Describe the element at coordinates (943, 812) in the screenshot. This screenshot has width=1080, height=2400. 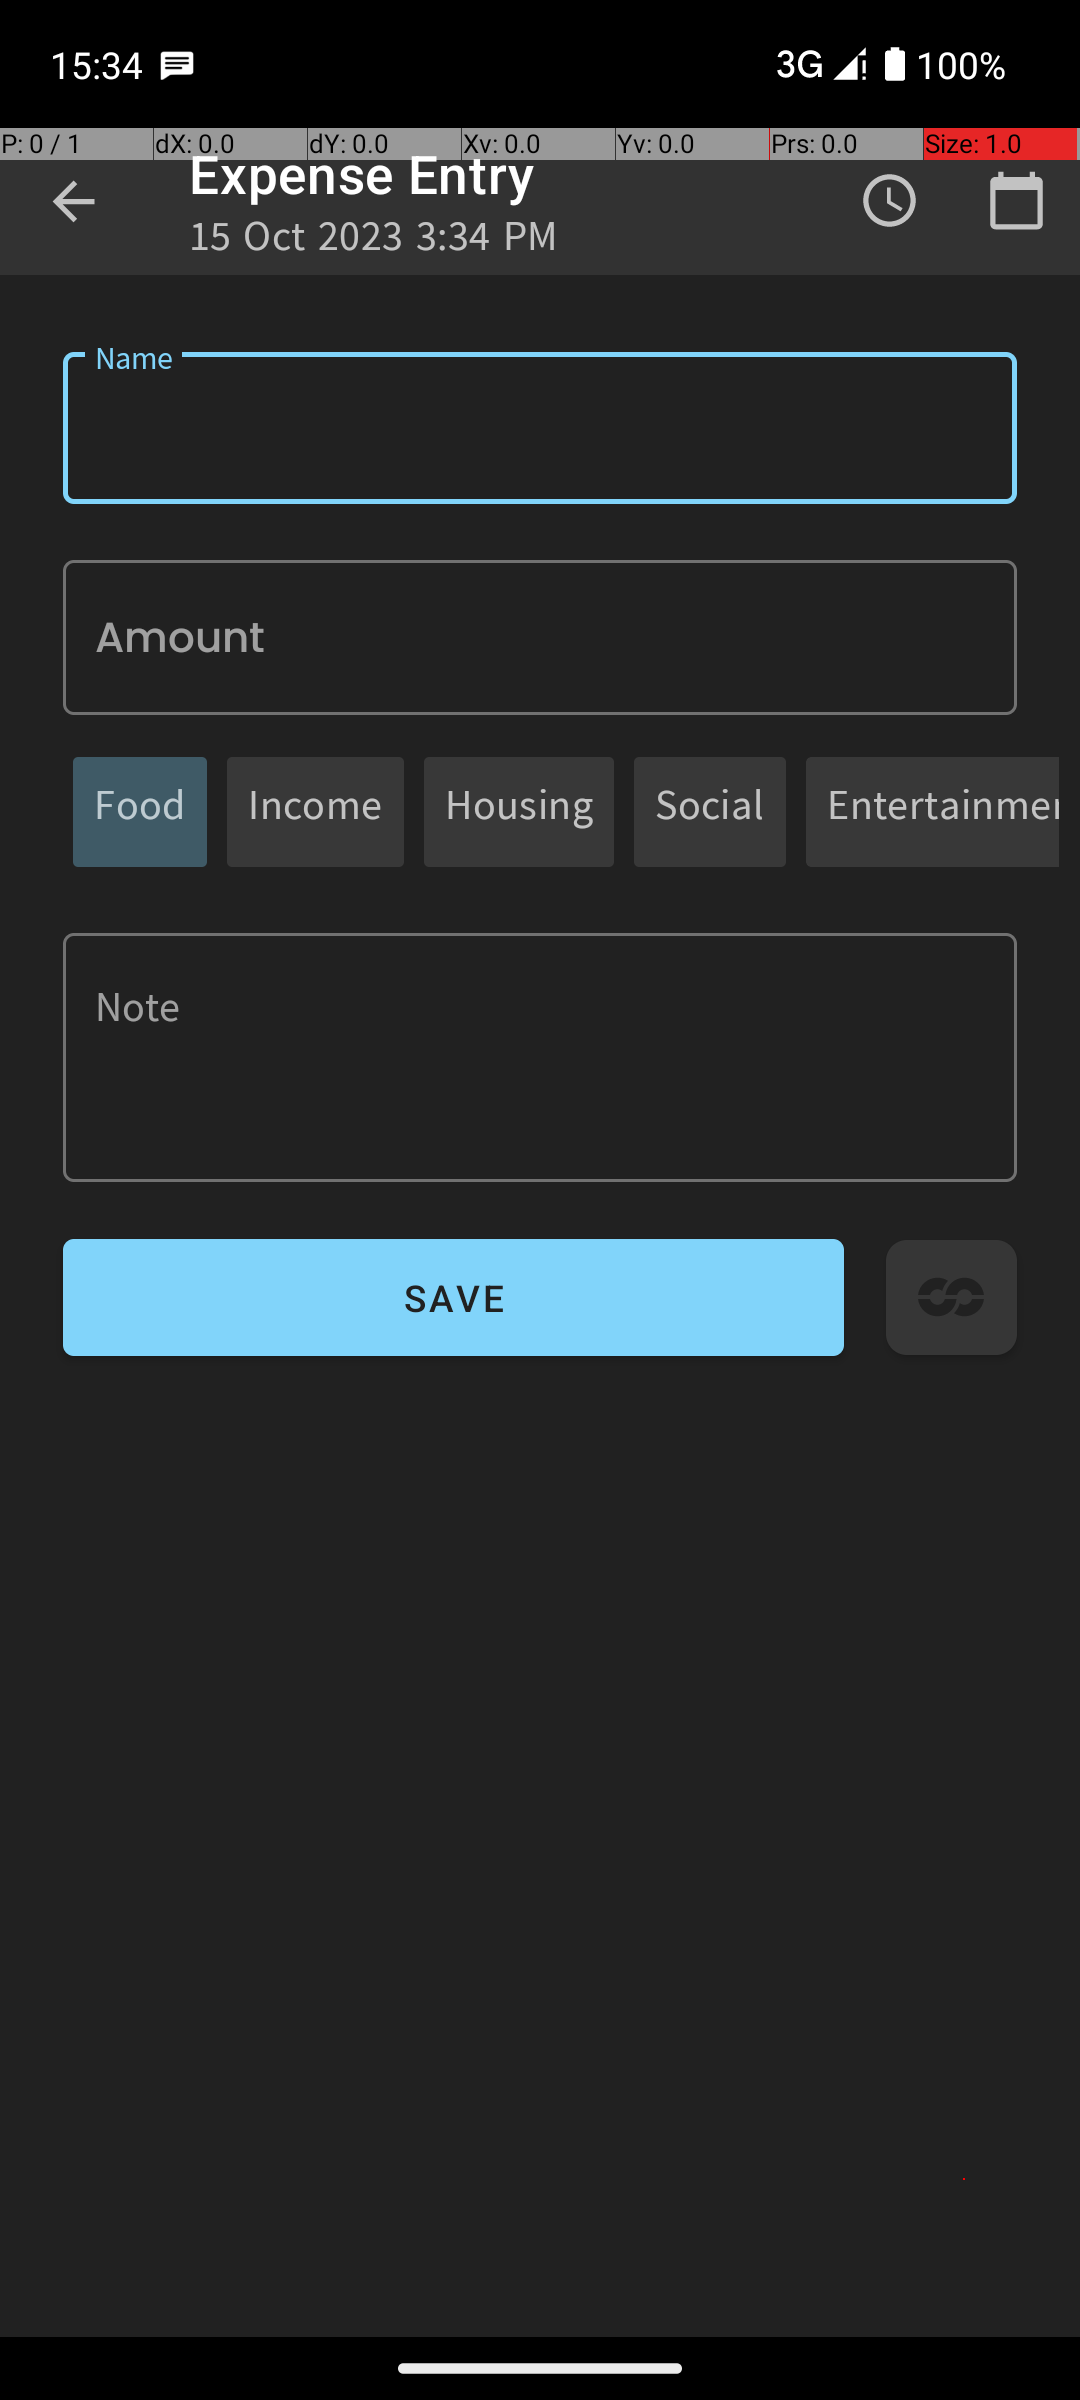
I see `Entertainment` at that location.